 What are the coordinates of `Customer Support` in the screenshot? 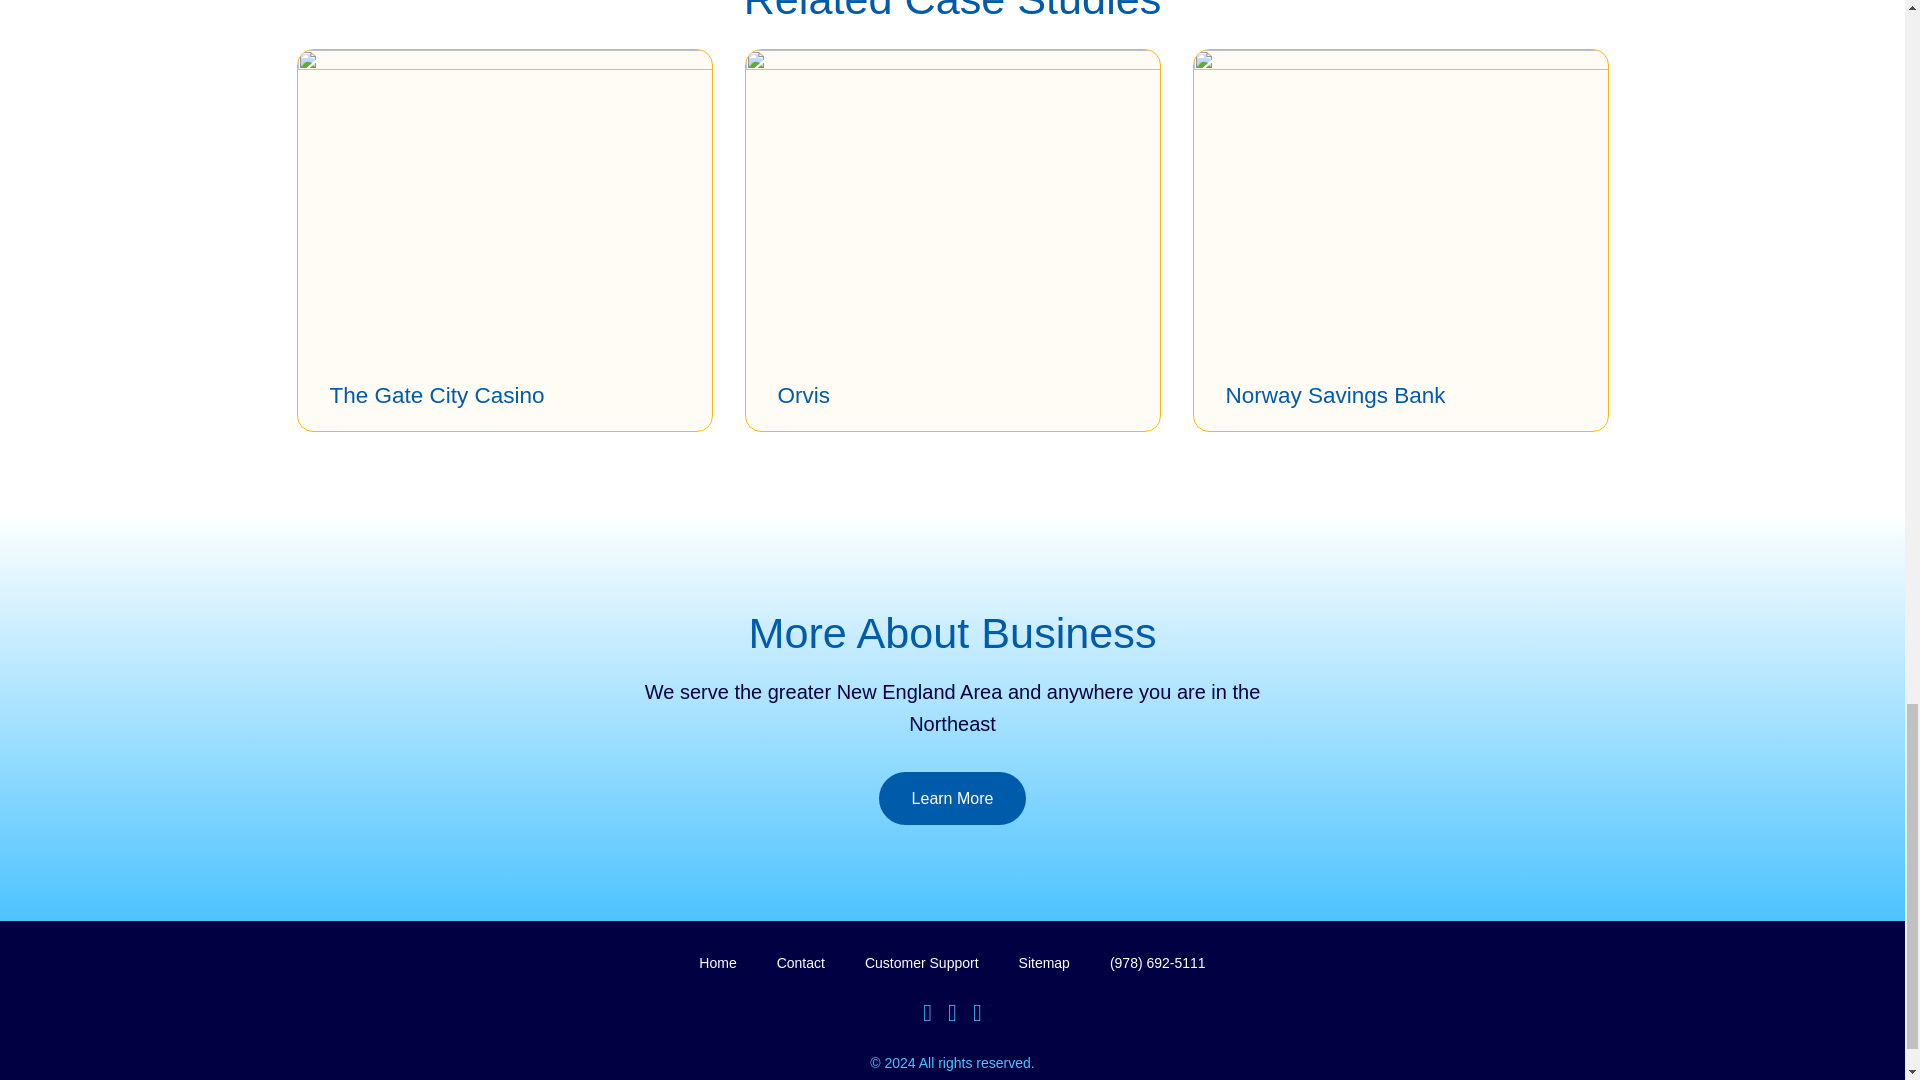 It's located at (922, 963).